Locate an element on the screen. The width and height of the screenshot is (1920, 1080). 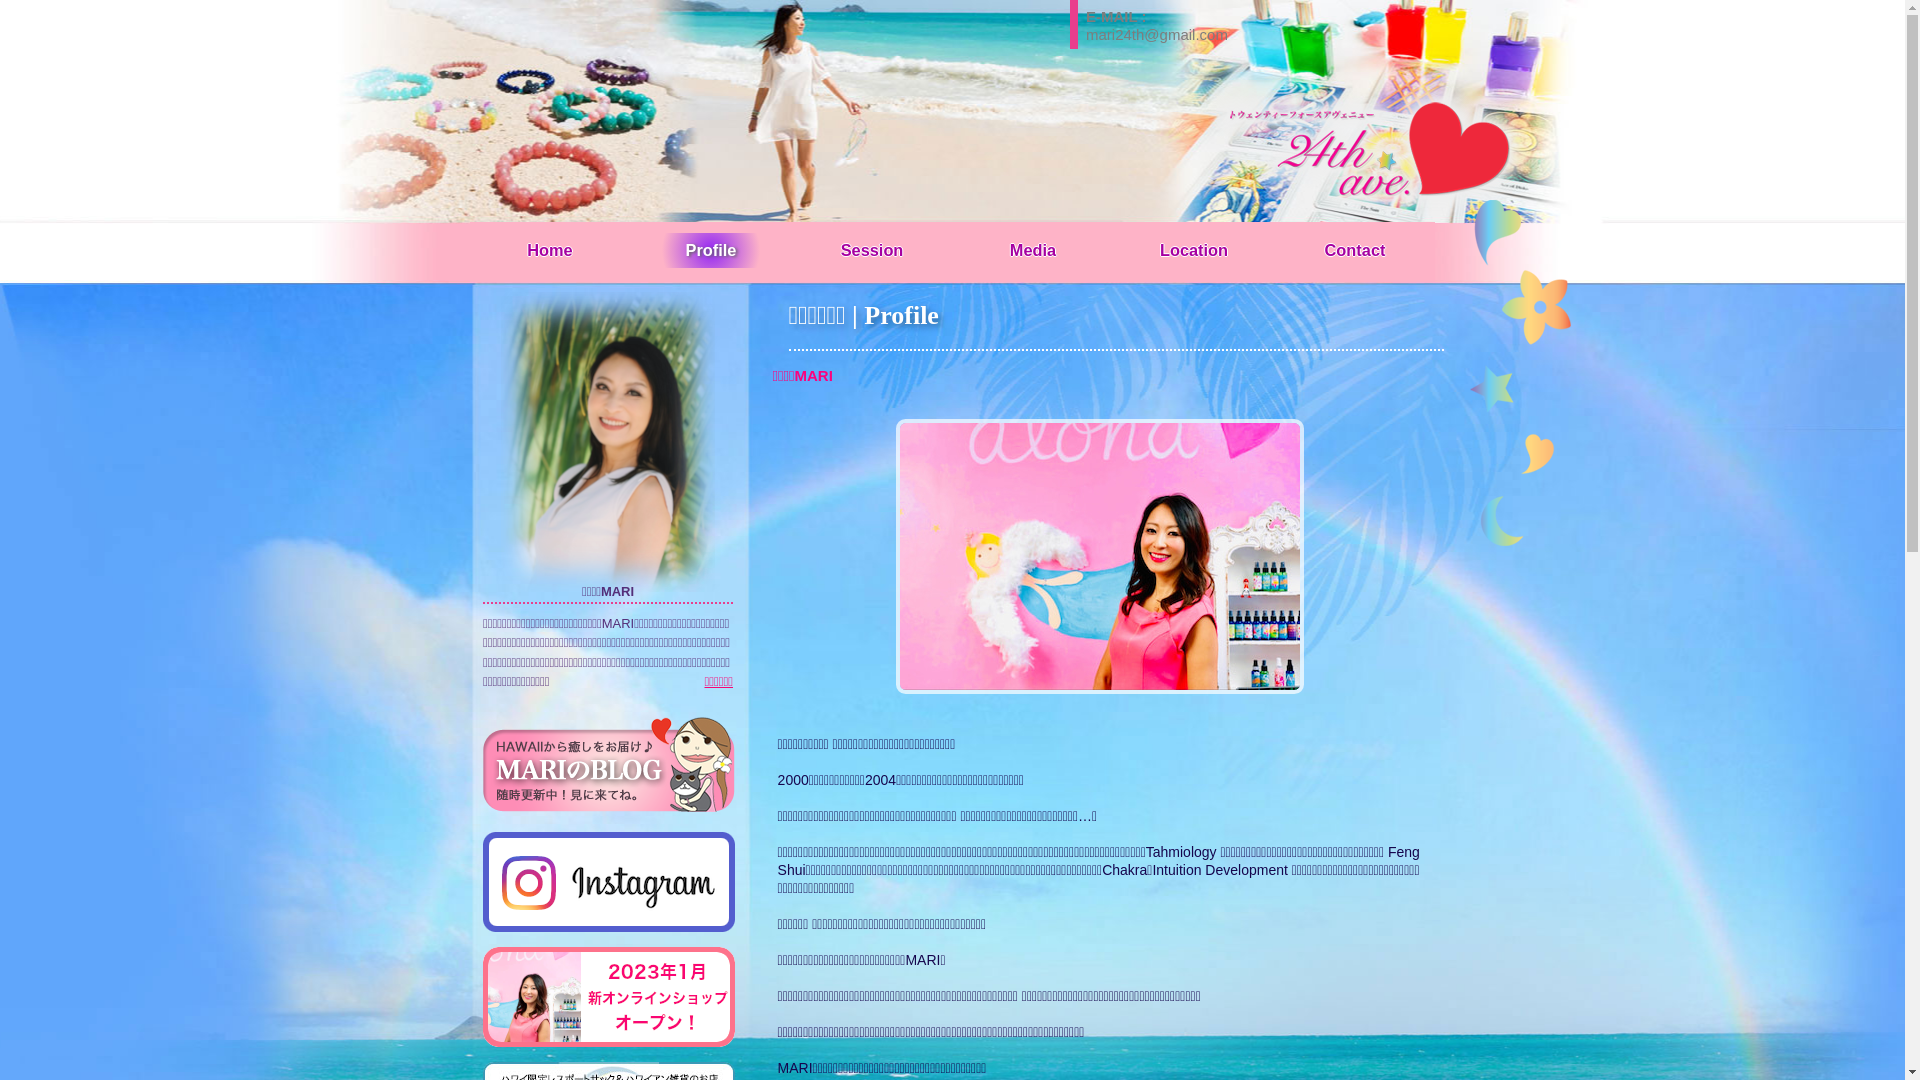
Profile is located at coordinates (711, 250).